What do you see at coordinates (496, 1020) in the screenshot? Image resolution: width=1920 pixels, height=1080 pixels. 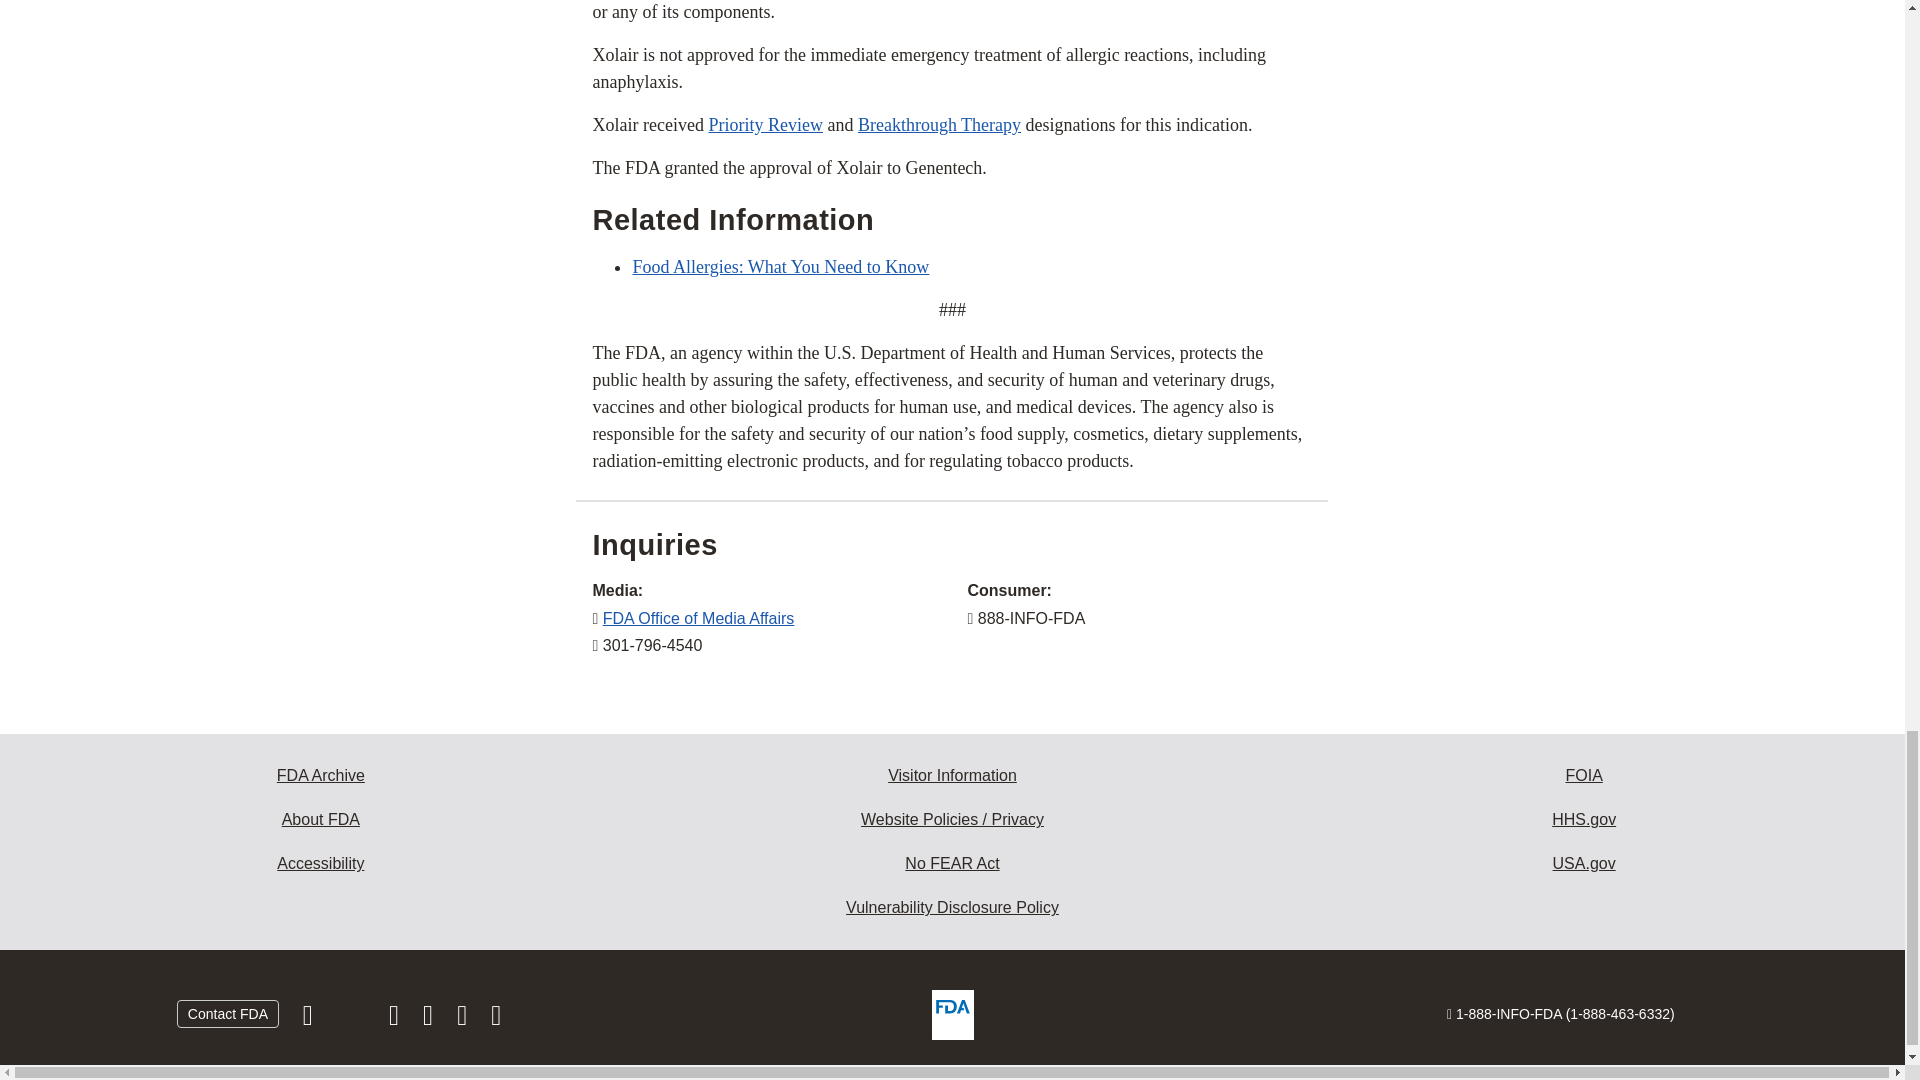 I see `Subscribe to FDA RSS feeds` at bounding box center [496, 1020].